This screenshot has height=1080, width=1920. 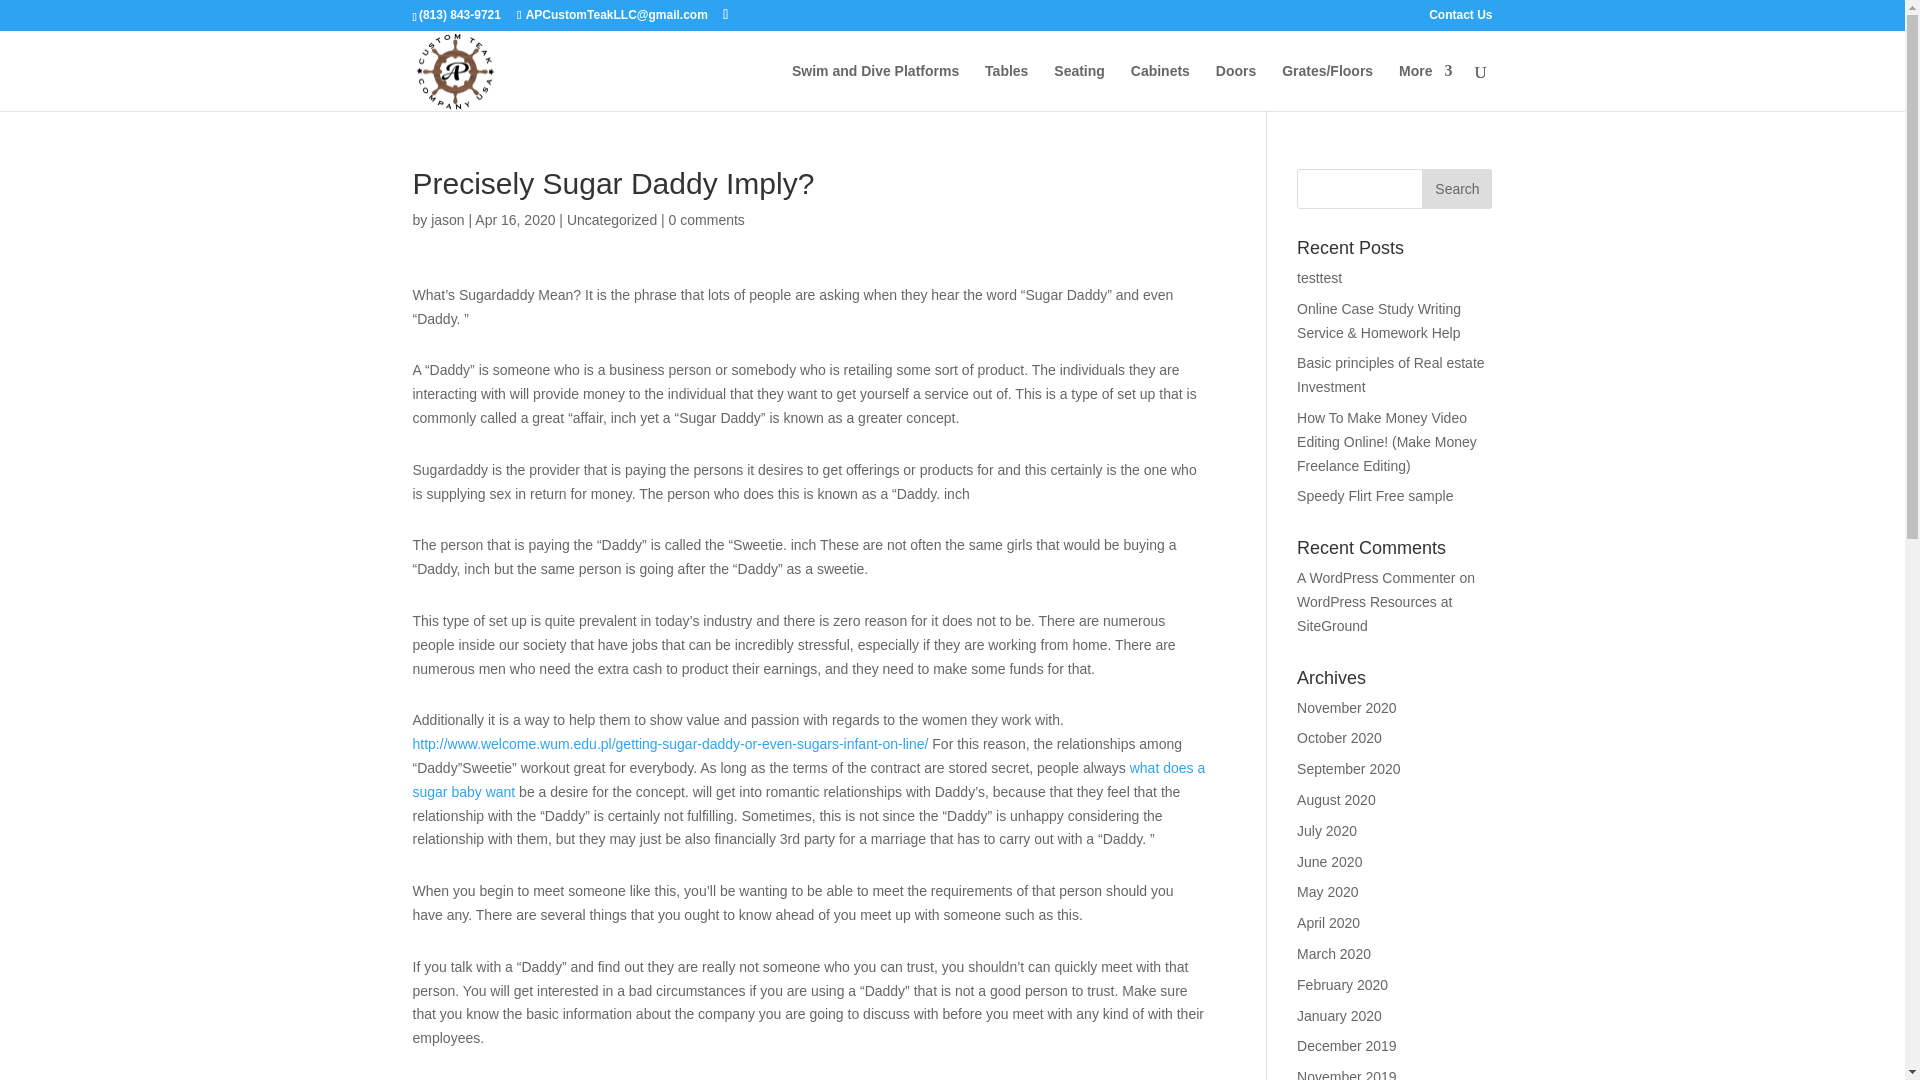 What do you see at coordinates (1006, 87) in the screenshot?
I see `Tables` at bounding box center [1006, 87].